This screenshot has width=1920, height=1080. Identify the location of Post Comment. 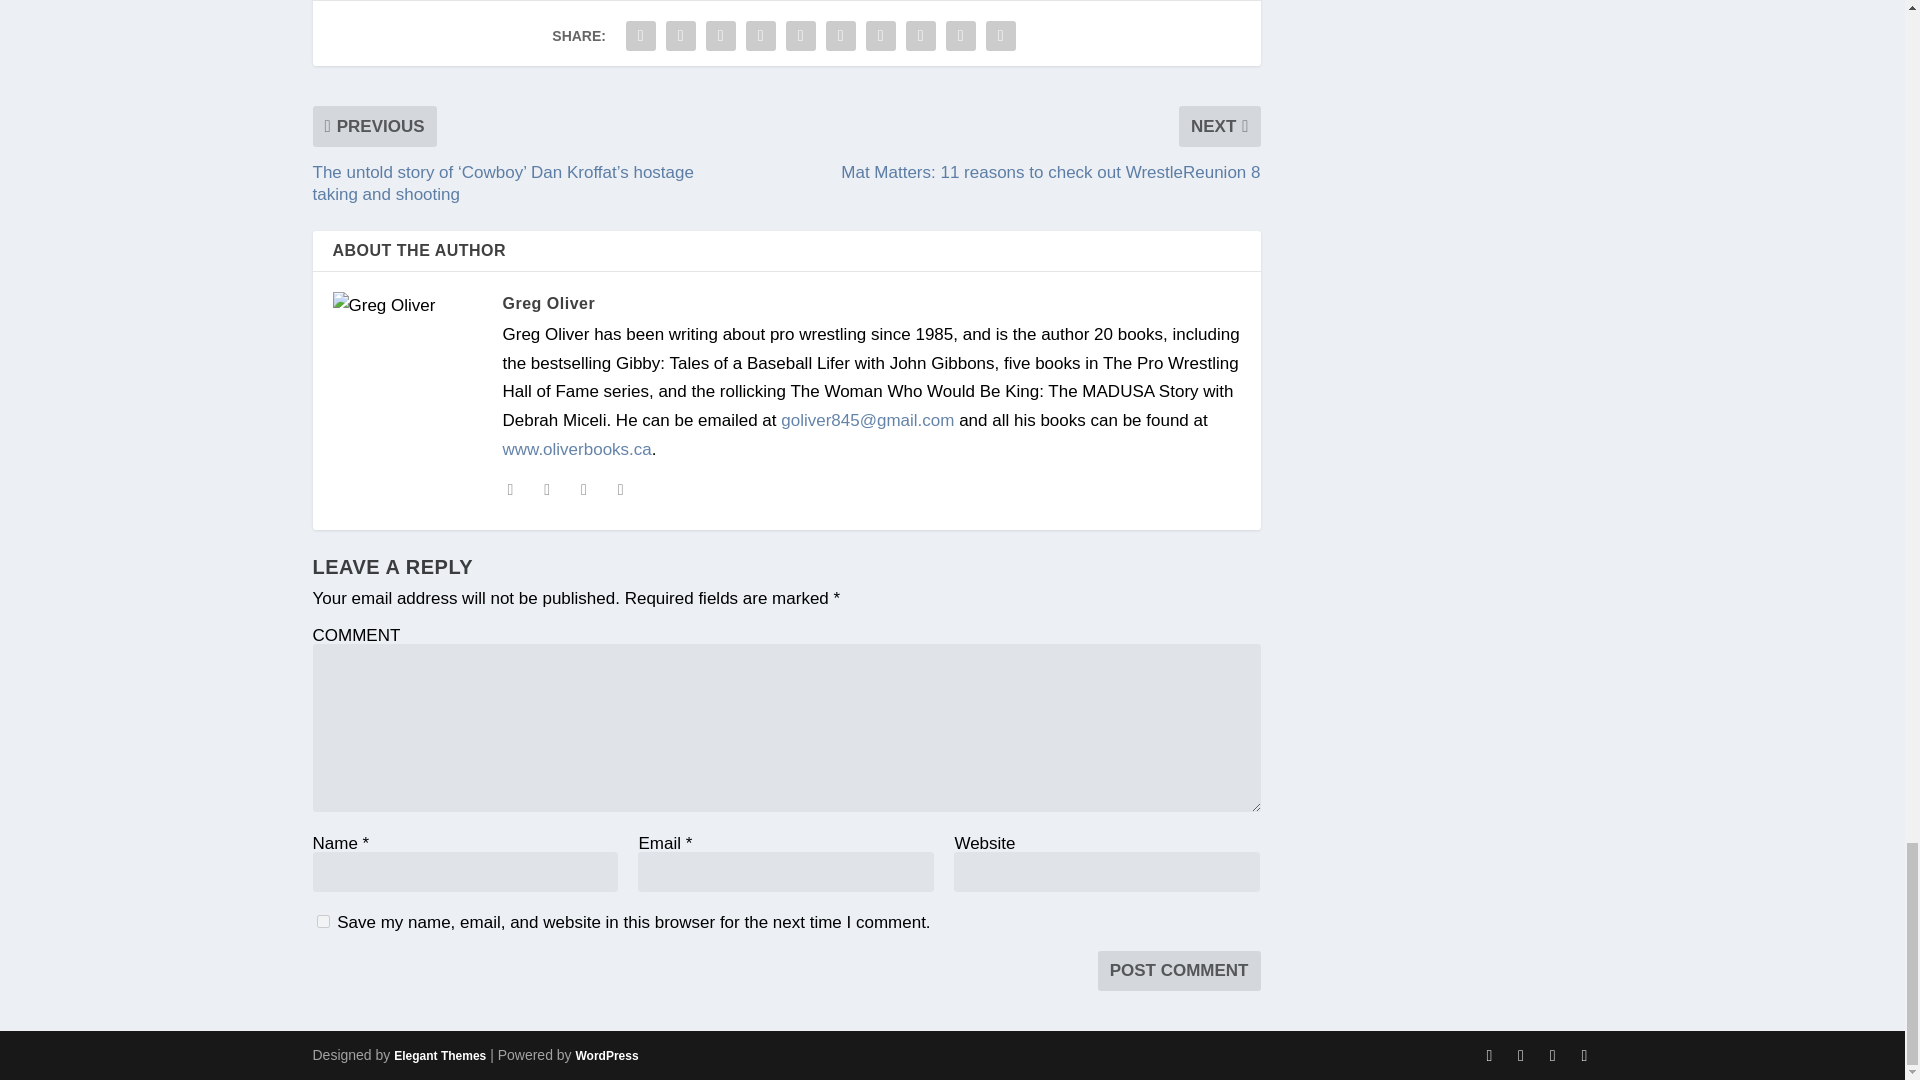
(1180, 971).